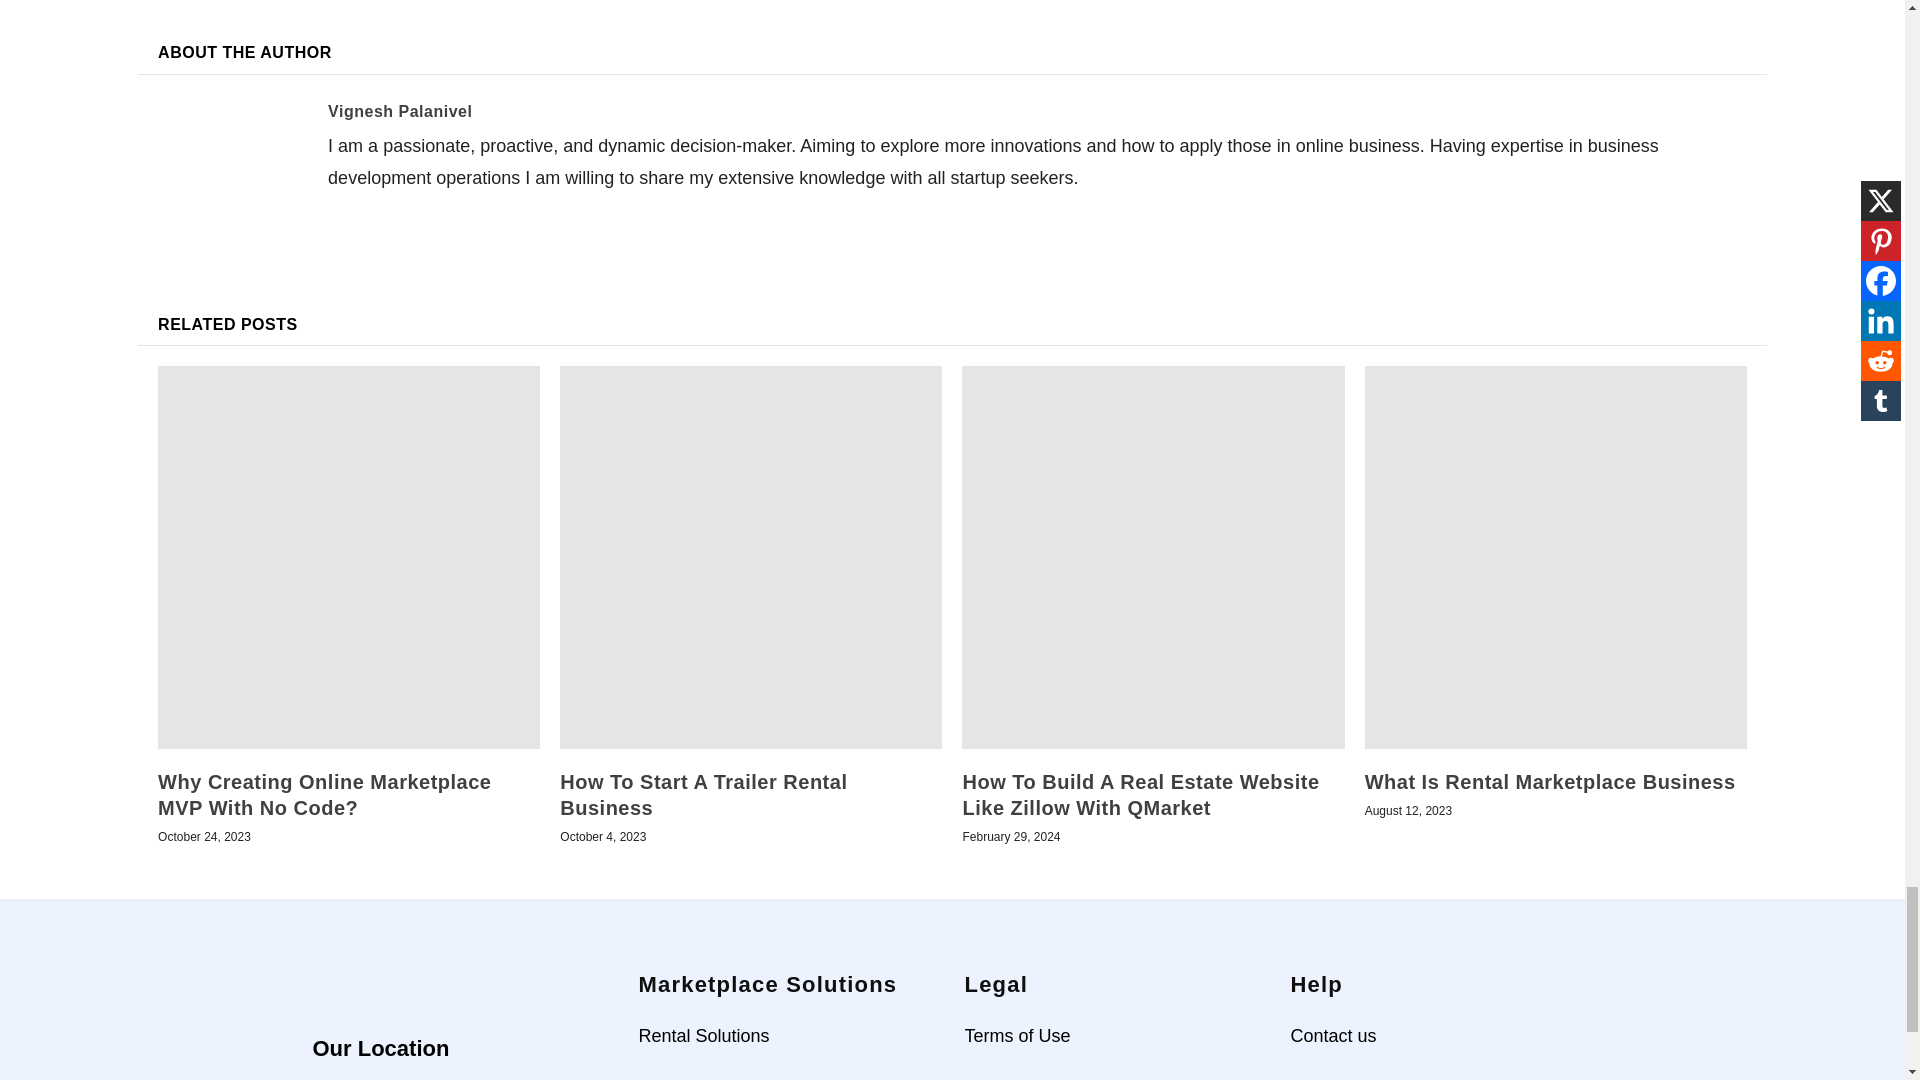 Image resolution: width=1920 pixels, height=1080 pixels. What do you see at coordinates (1556, 557) in the screenshot?
I see `What Is Rental Marketplace Business` at bounding box center [1556, 557].